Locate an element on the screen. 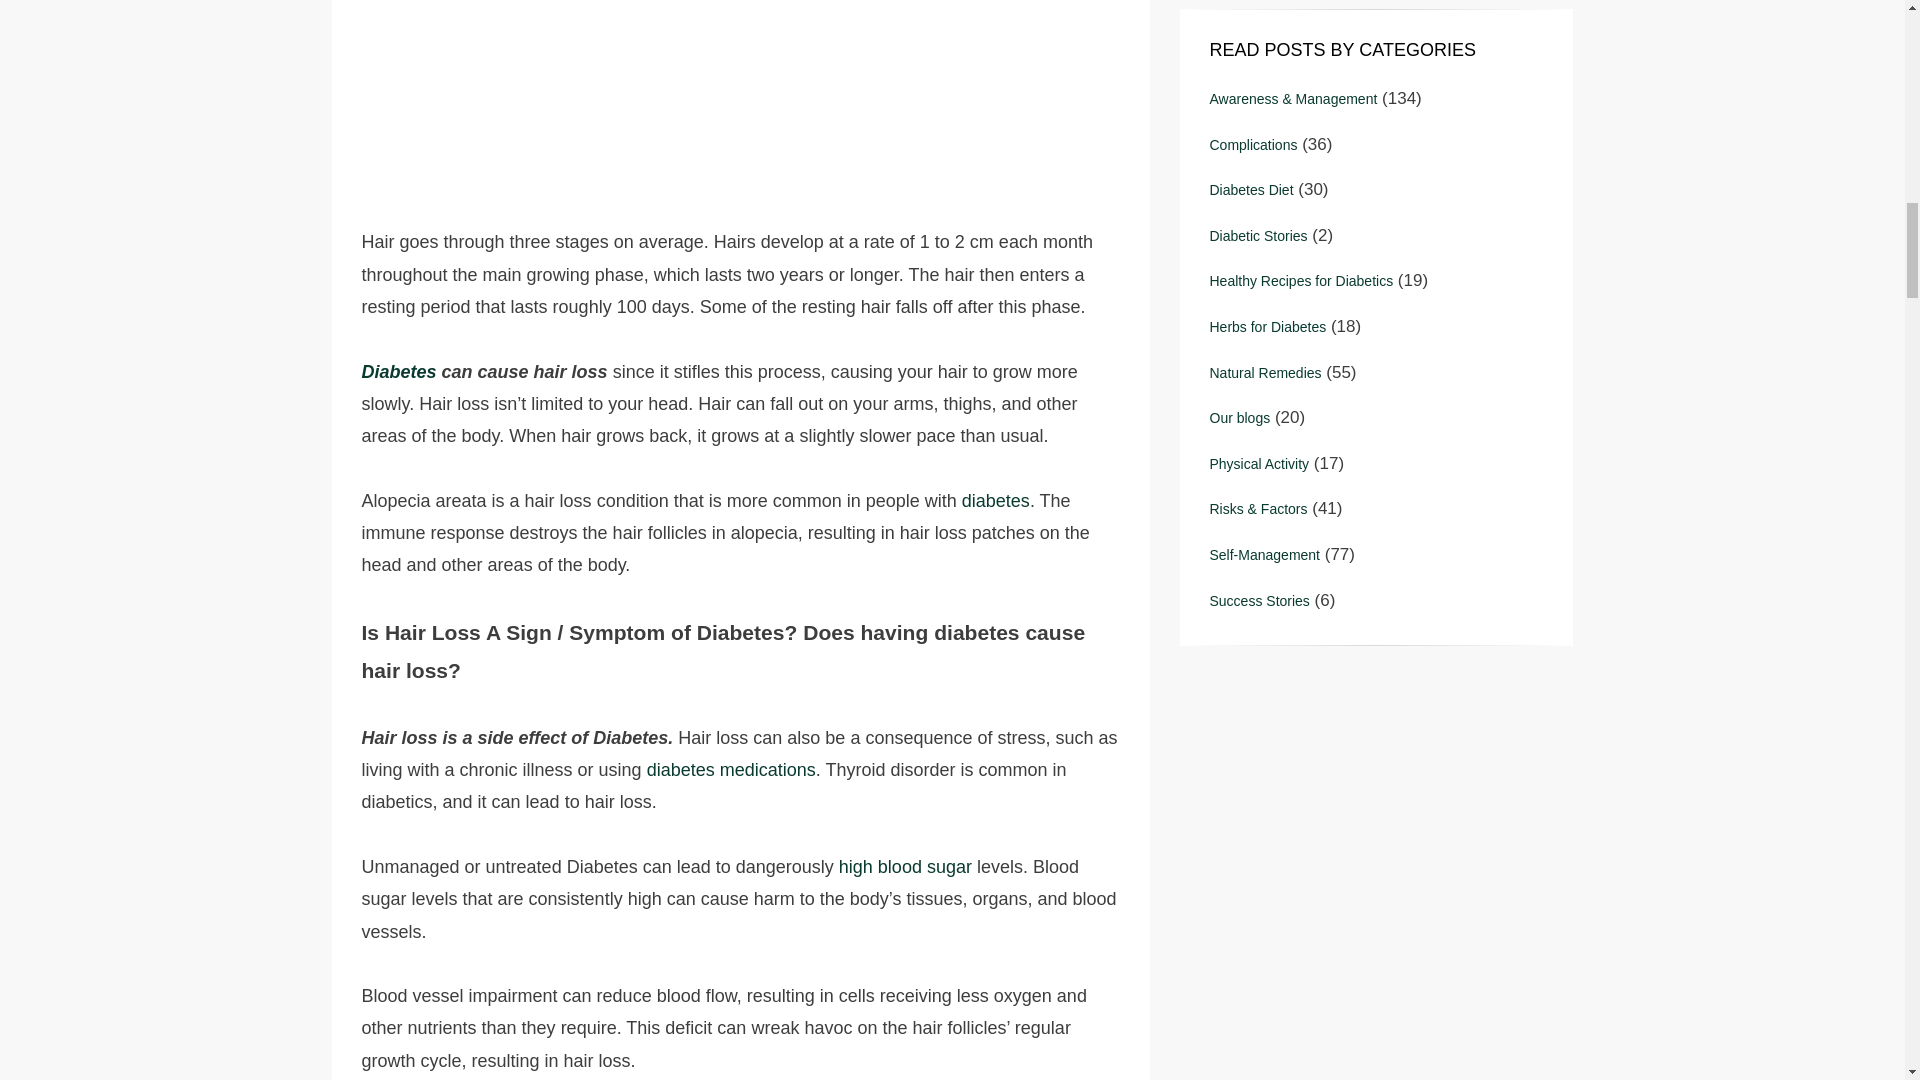 Image resolution: width=1920 pixels, height=1080 pixels. high blood sugar is located at coordinates (905, 866).